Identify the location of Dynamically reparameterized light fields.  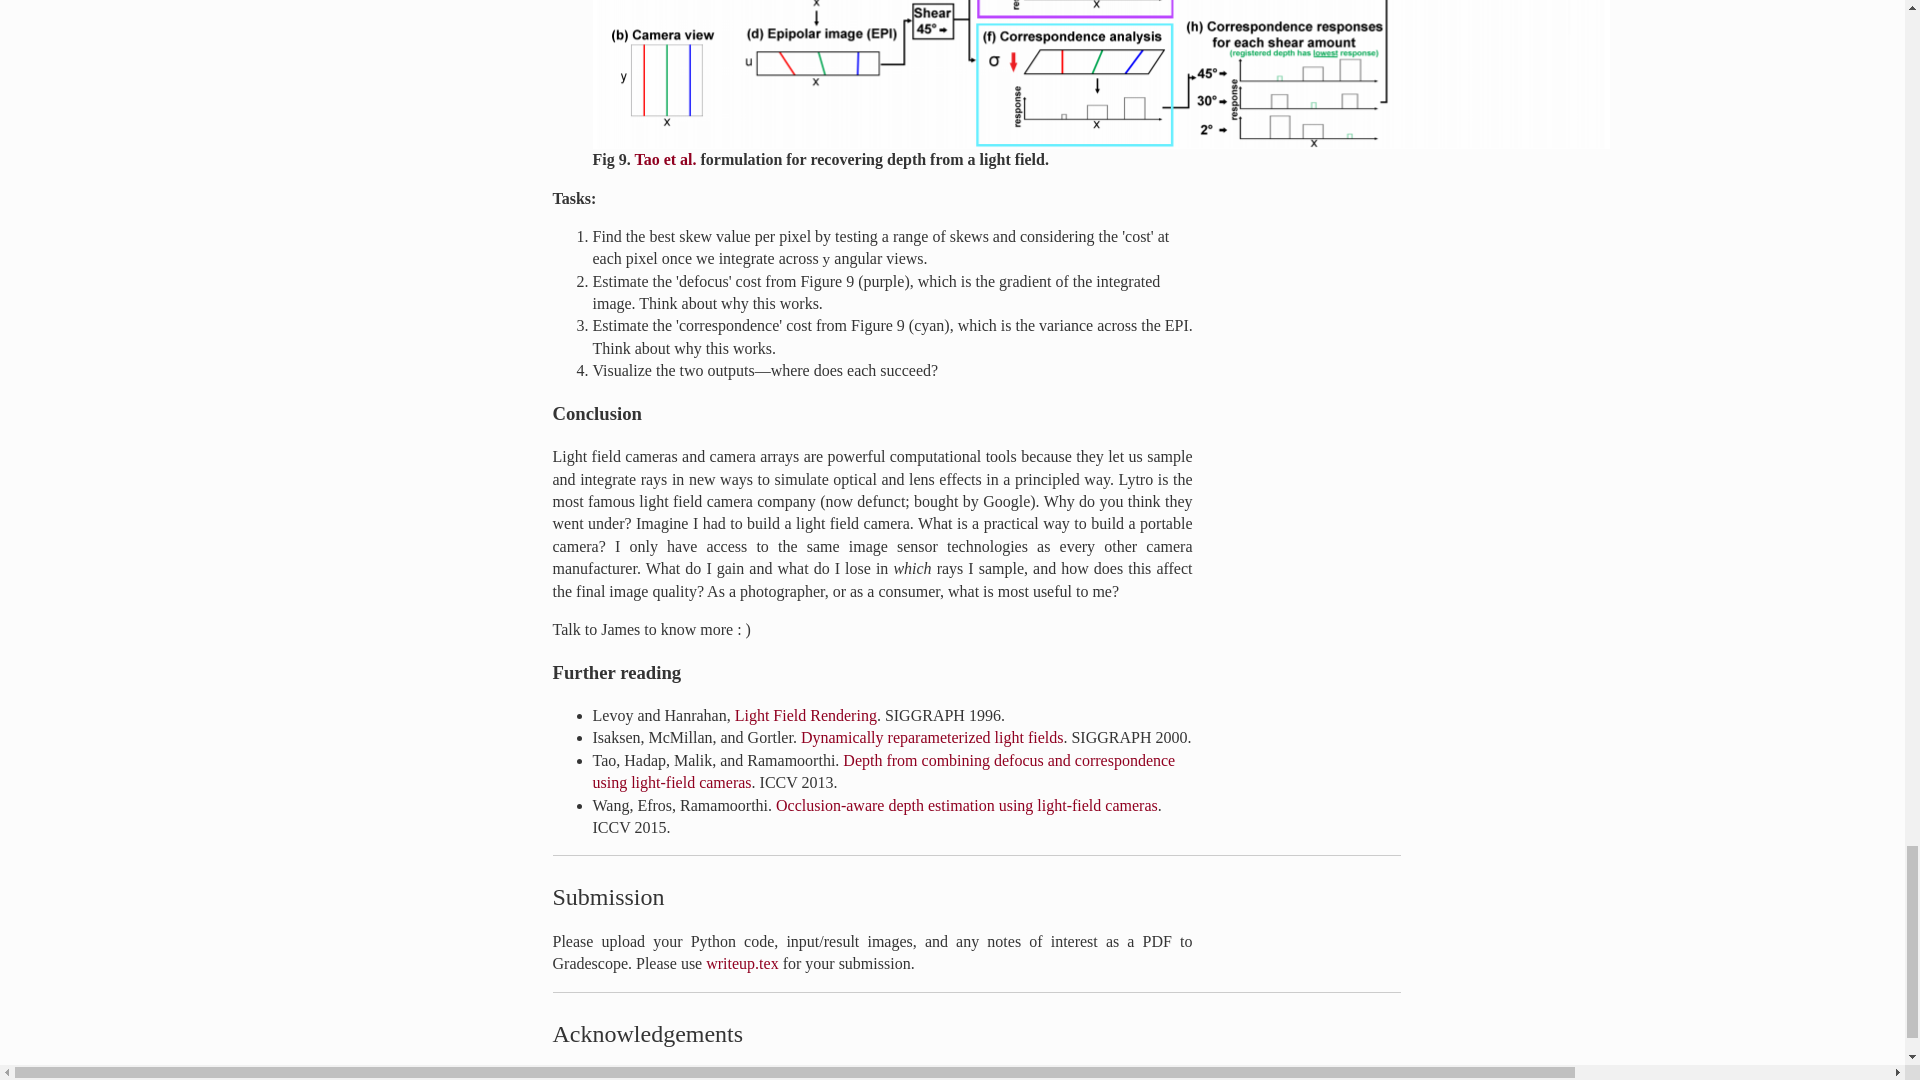
(932, 738).